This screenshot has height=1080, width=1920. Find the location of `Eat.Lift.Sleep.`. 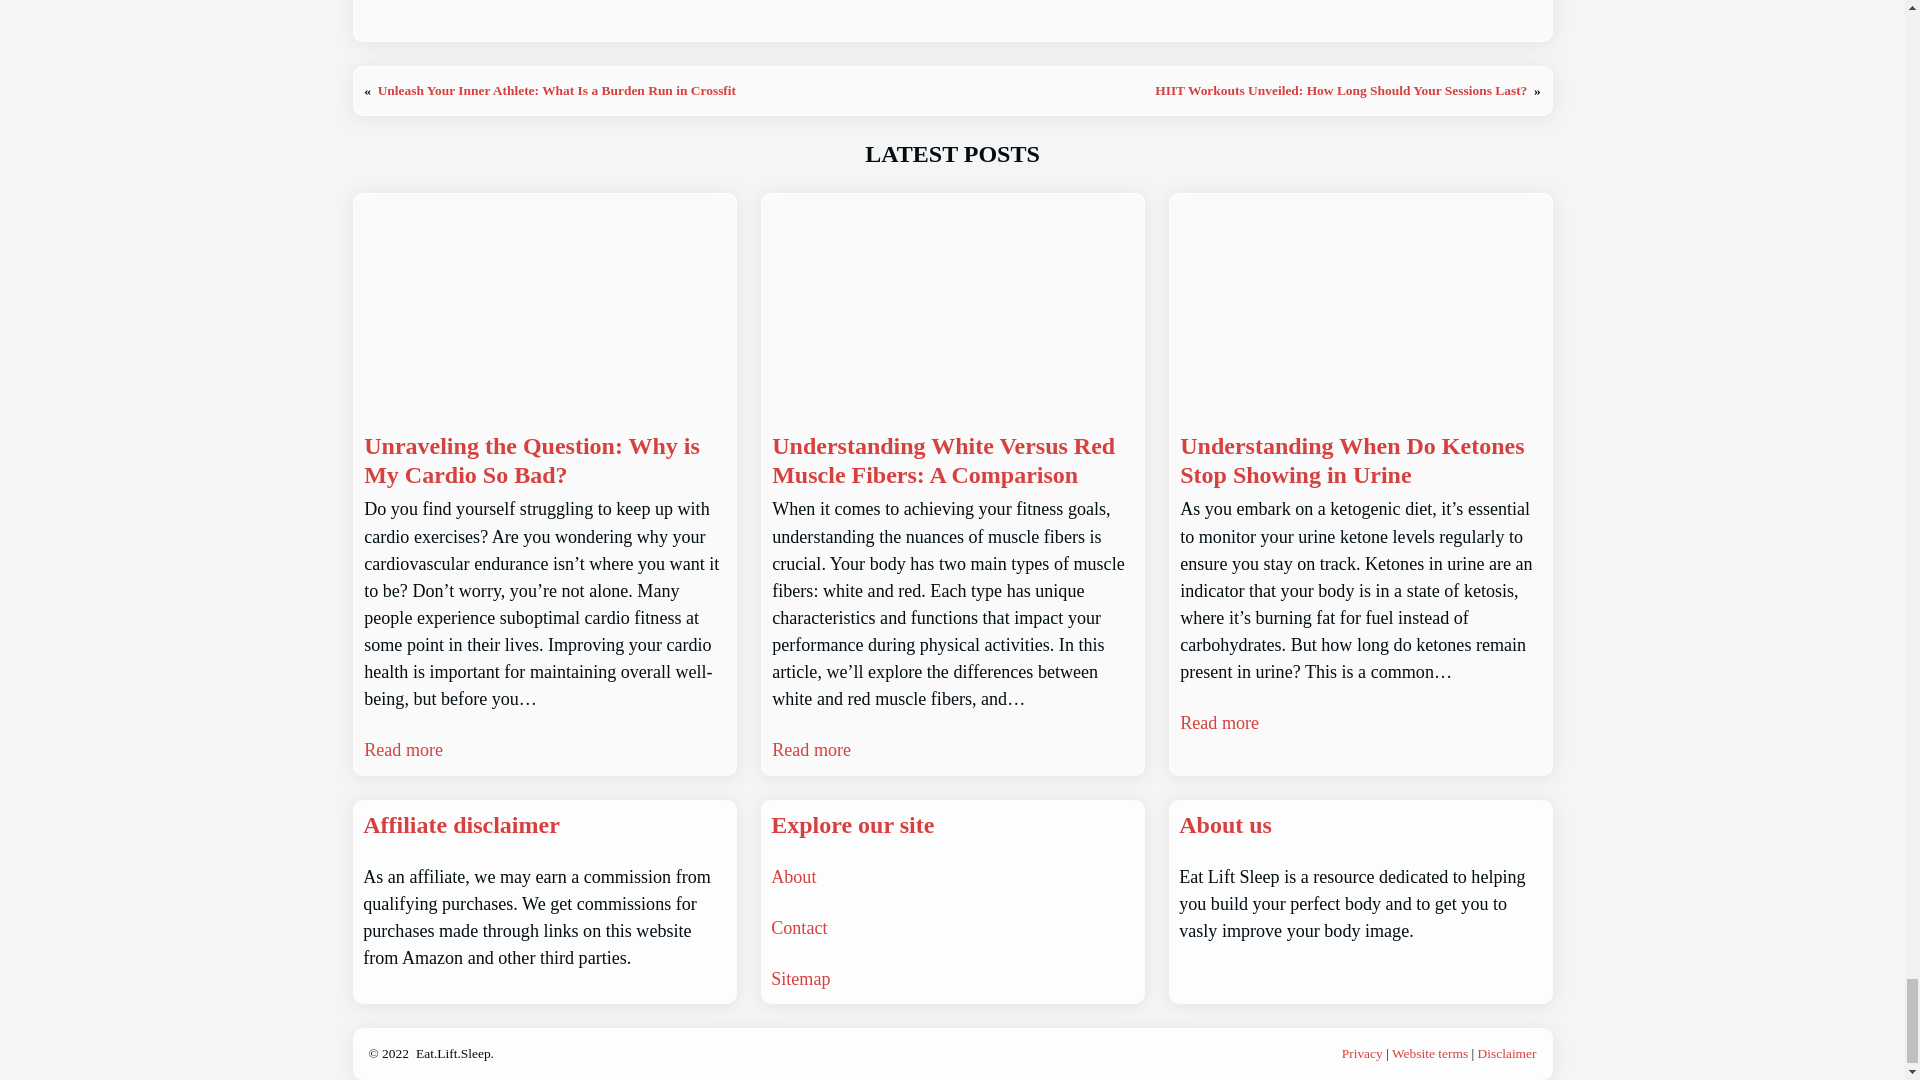

Eat.Lift.Sleep. is located at coordinates (454, 1053).